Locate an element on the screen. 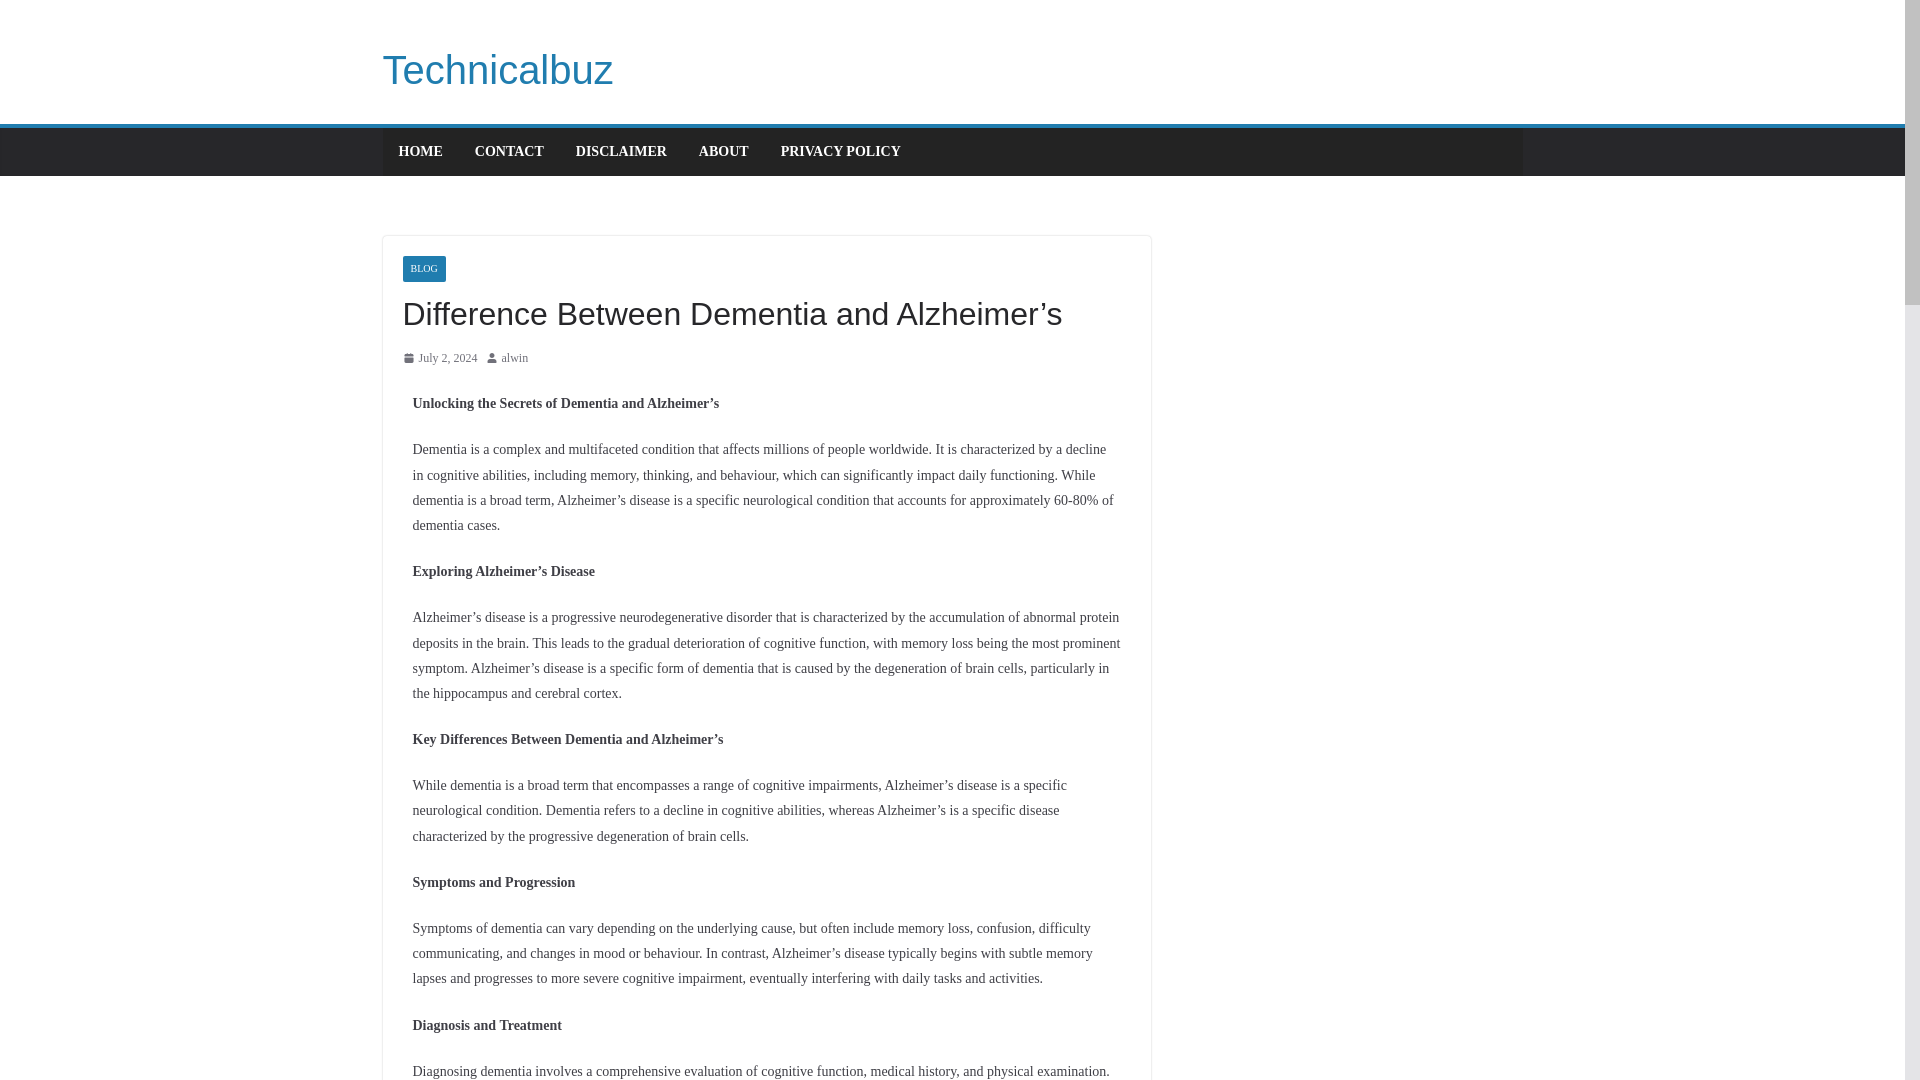 The width and height of the screenshot is (1920, 1080). CONTACT is located at coordinates (508, 152).